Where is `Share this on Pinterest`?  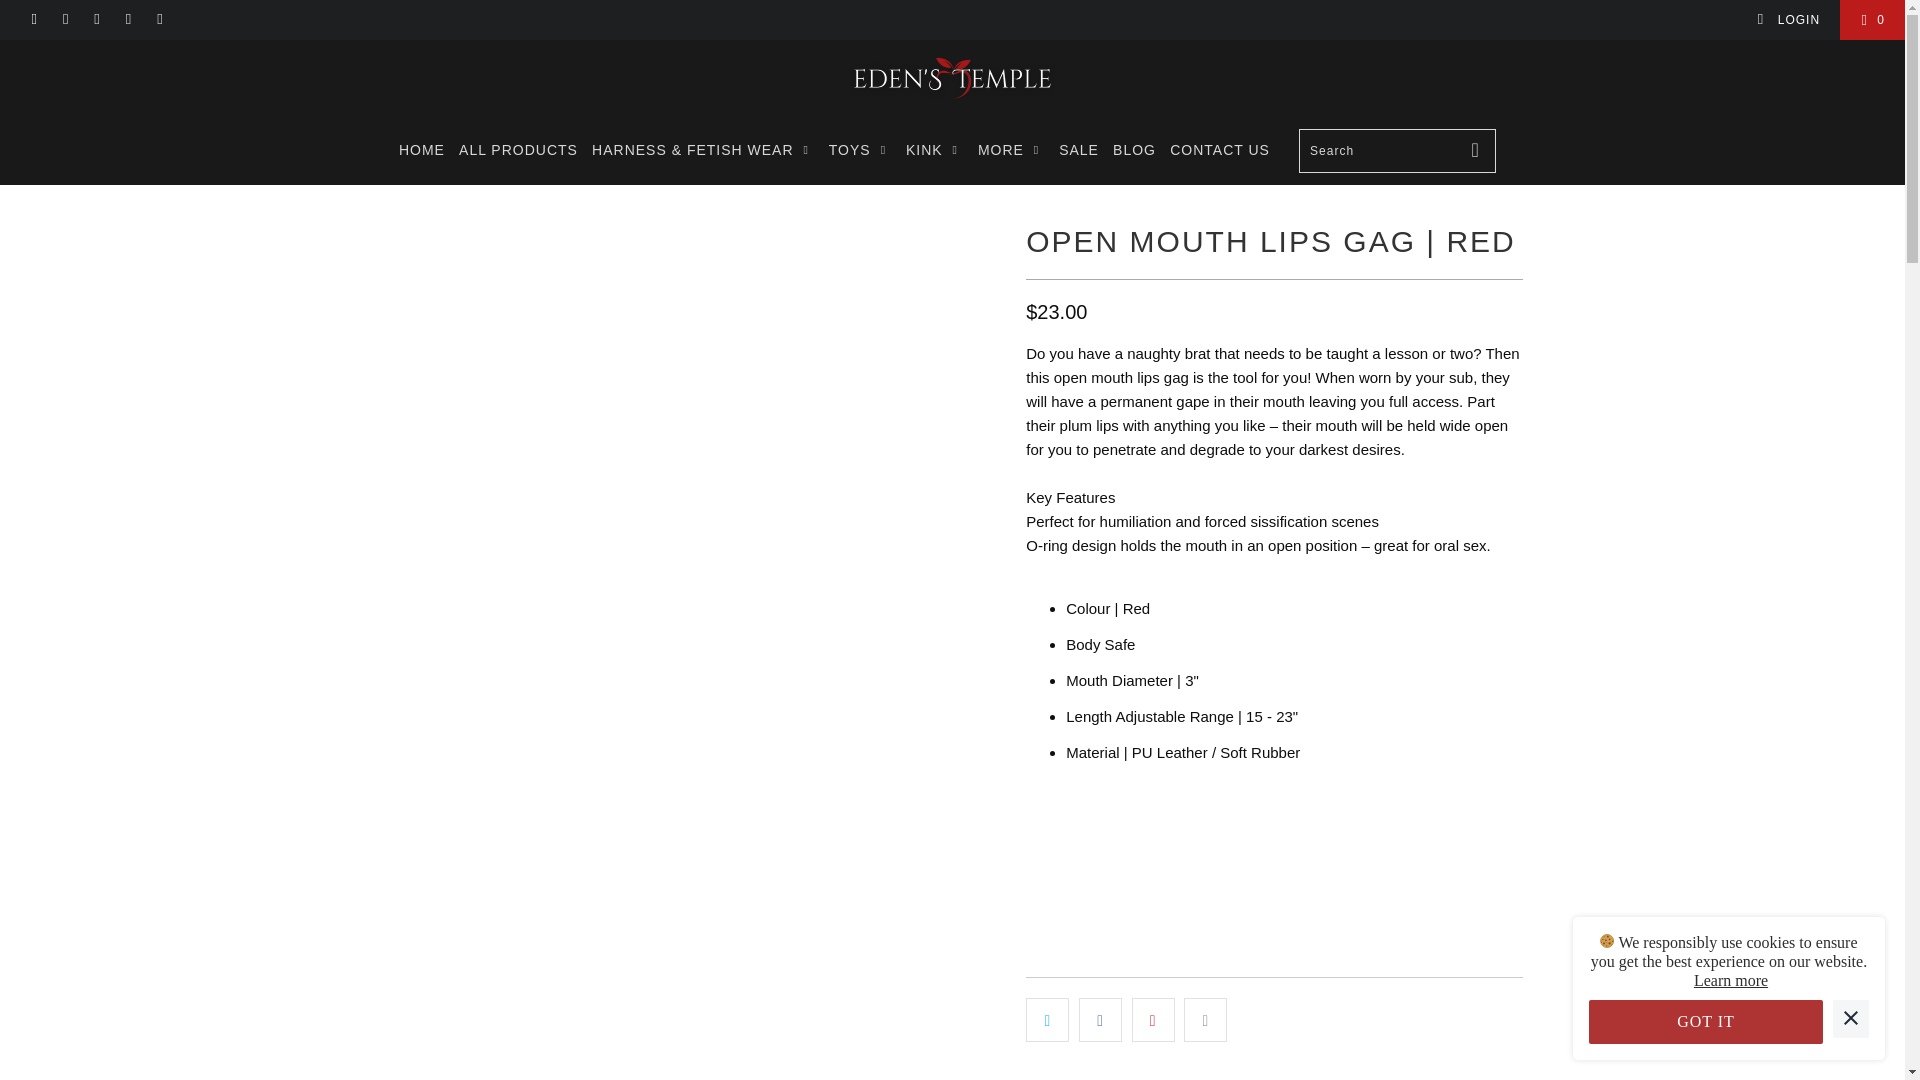 Share this on Pinterest is located at coordinates (1154, 1020).